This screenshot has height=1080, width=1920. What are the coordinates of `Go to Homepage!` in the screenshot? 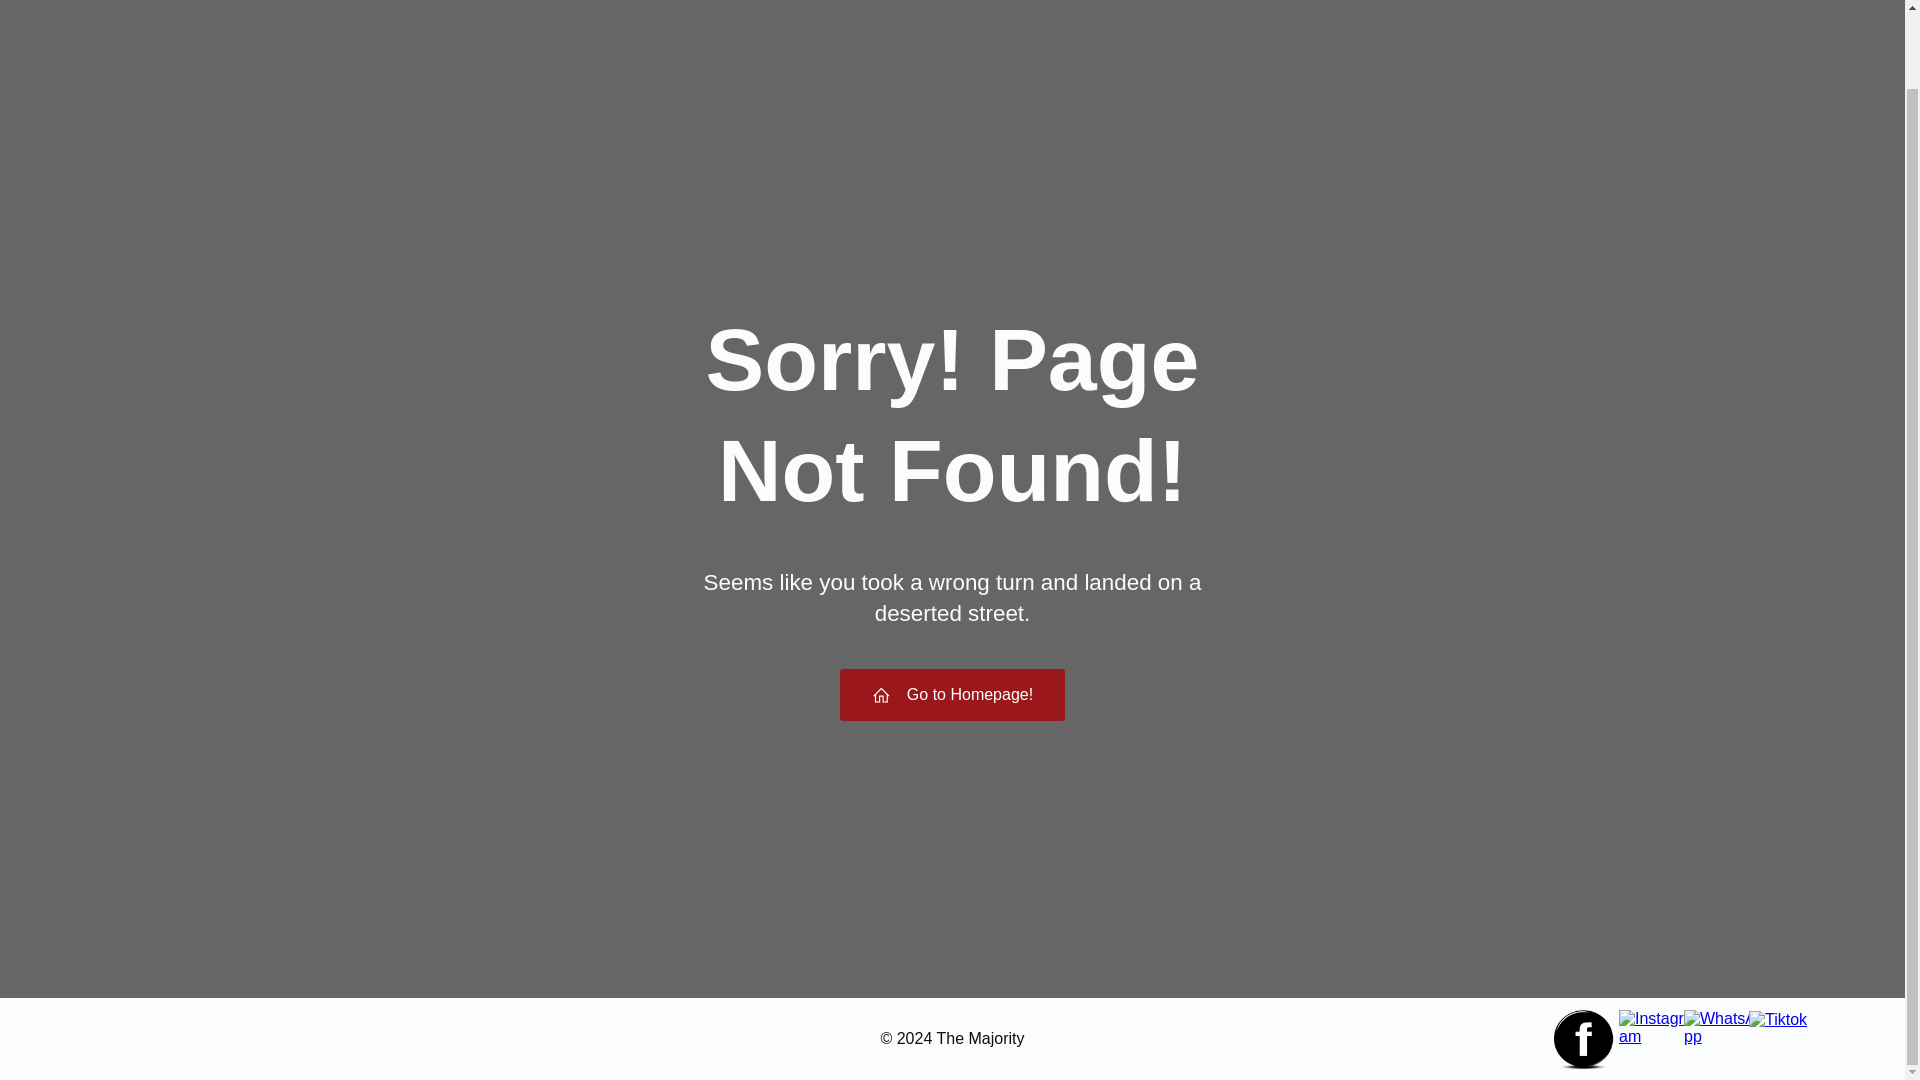 It's located at (952, 694).